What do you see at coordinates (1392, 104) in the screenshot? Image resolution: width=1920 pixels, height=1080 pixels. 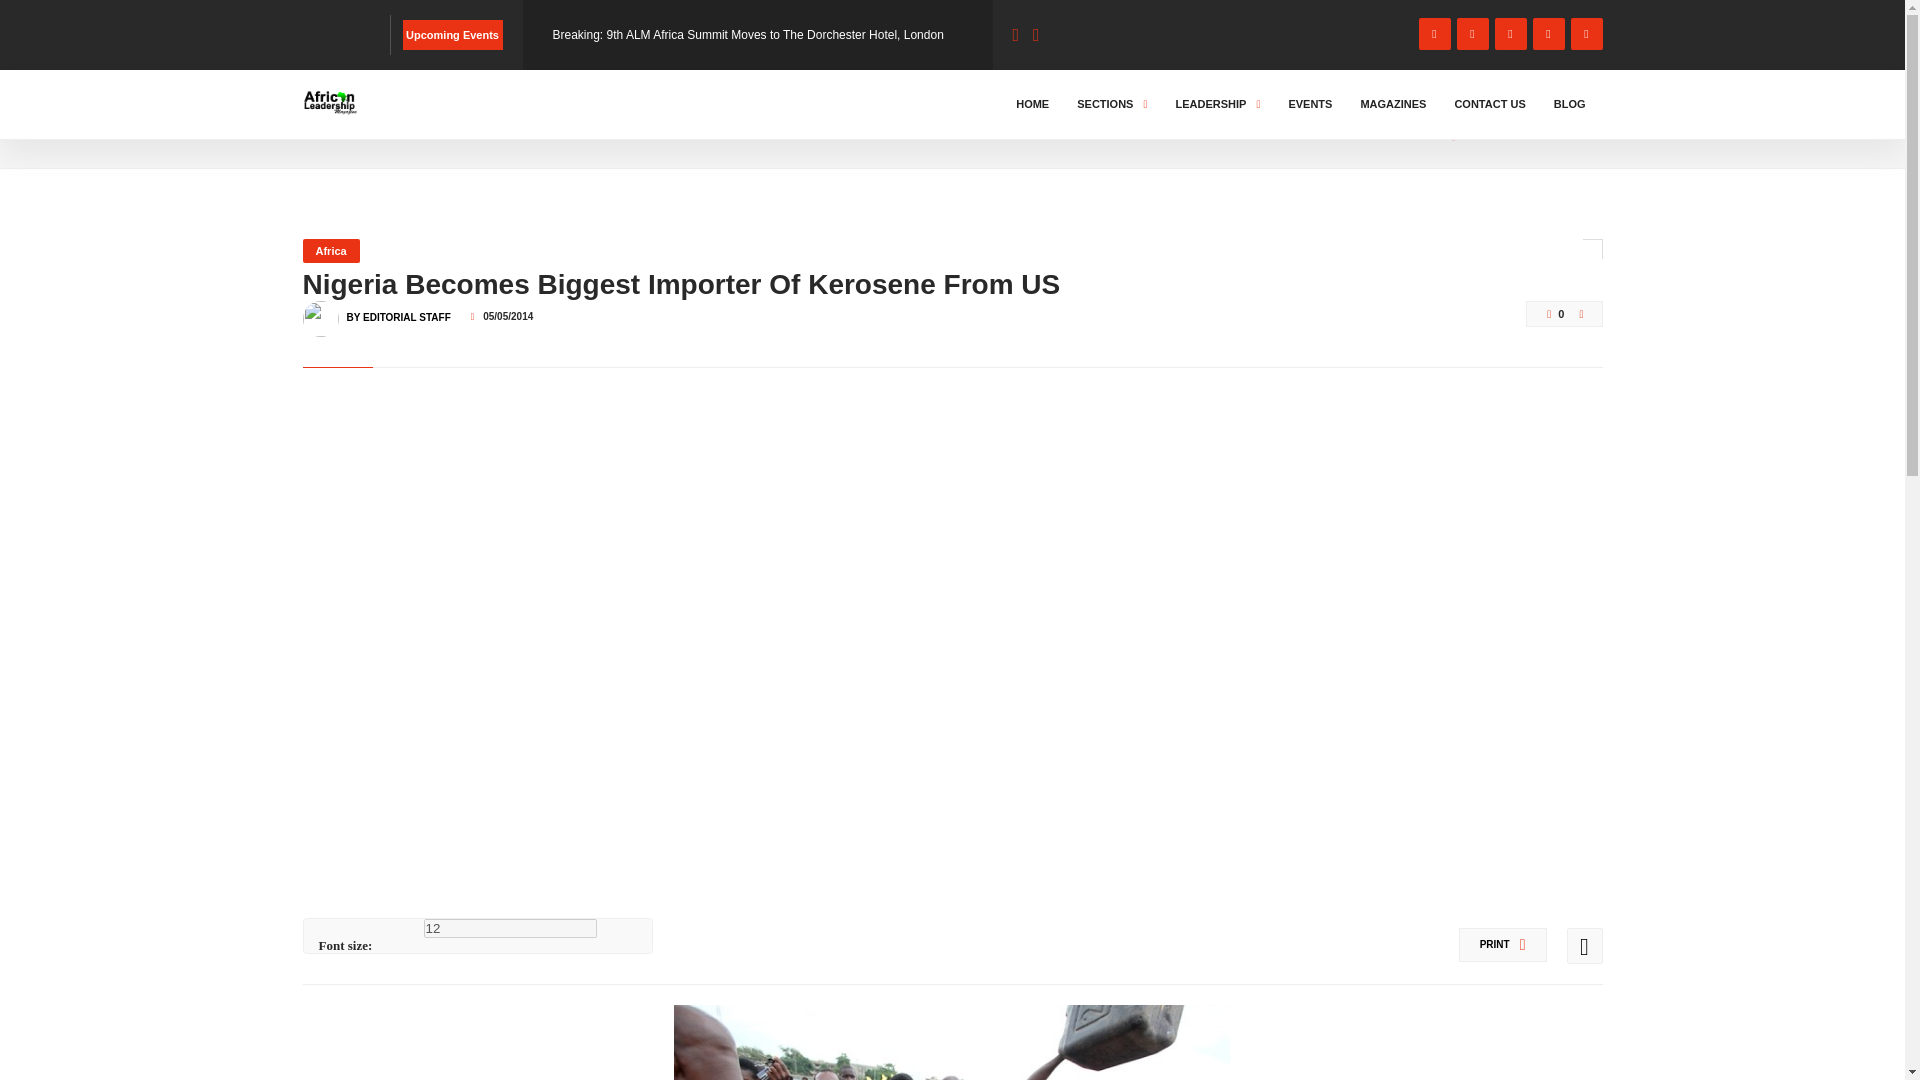 I see `MAGAZINES` at bounding box center [1392, 104].